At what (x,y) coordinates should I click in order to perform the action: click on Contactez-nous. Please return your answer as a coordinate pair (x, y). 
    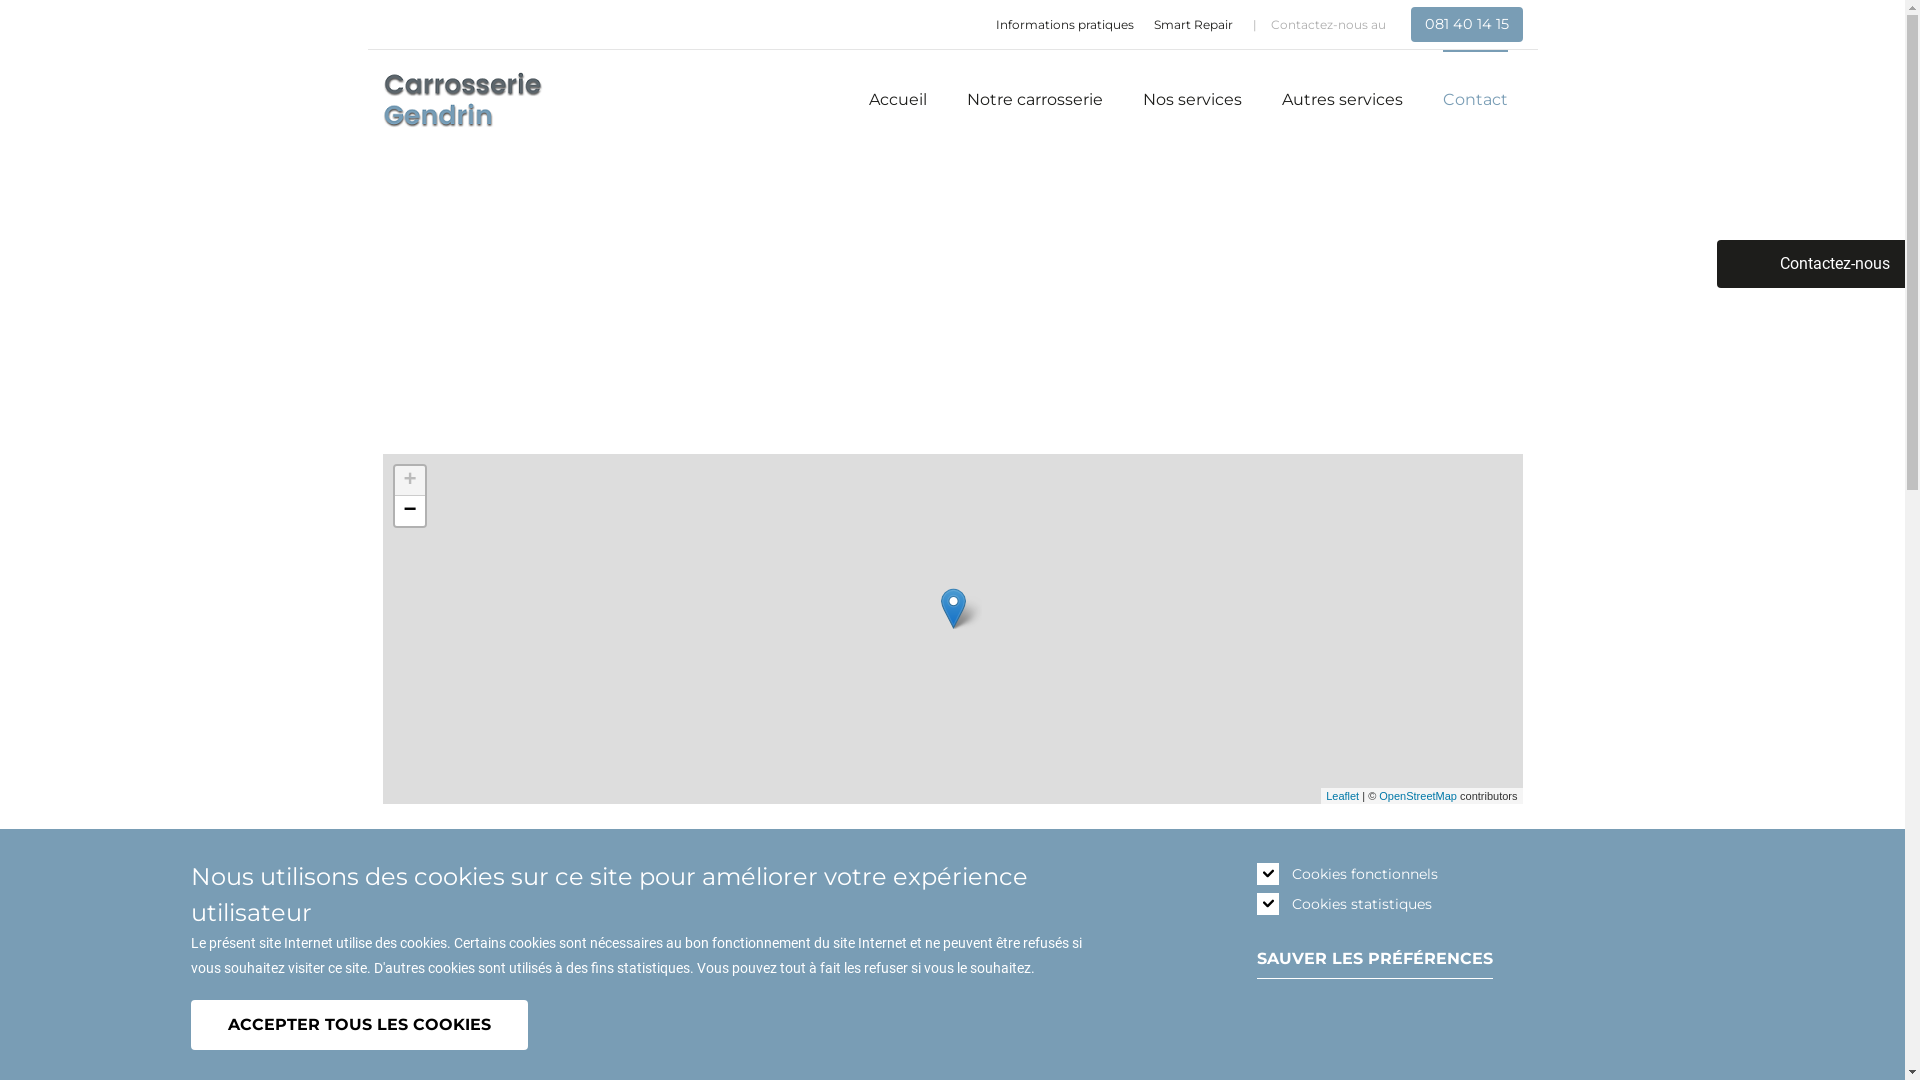
    Looking at the image, I should click on (1811, 264).